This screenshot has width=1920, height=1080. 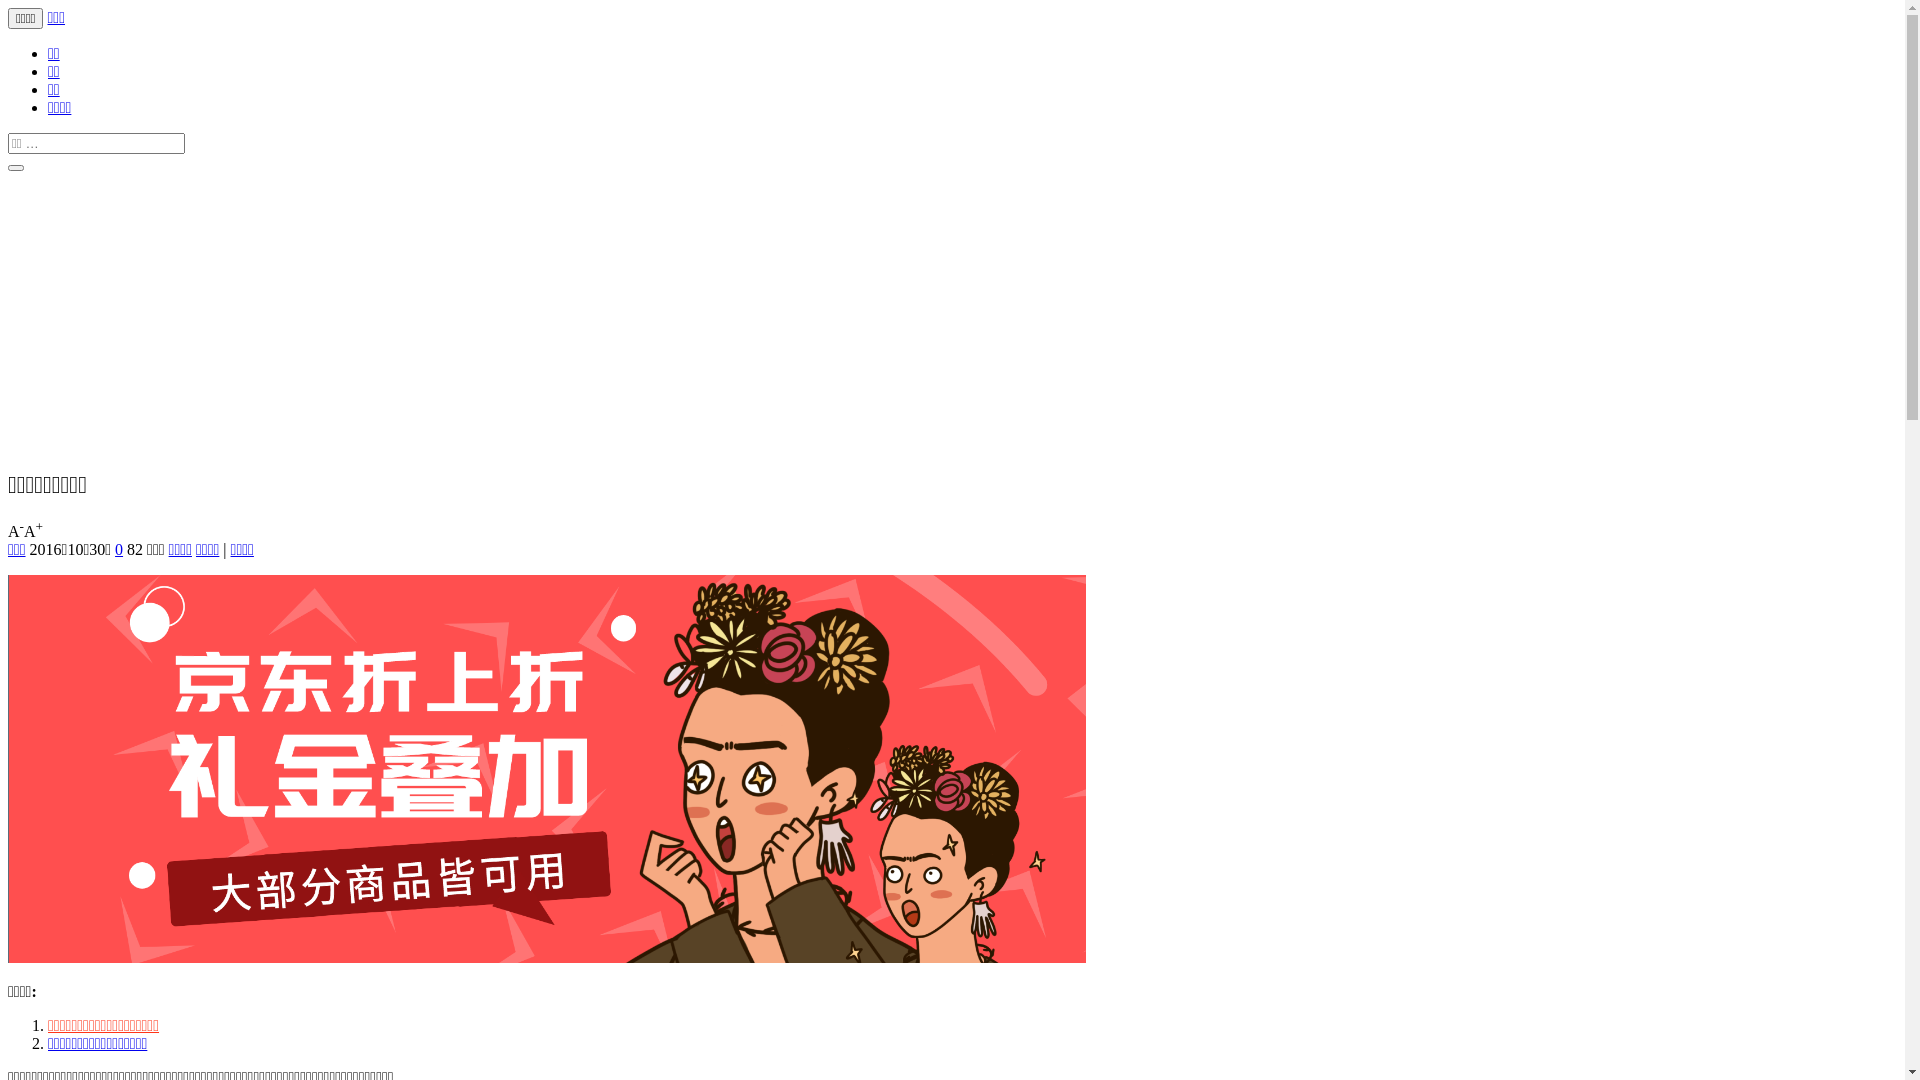 What do you see at coordinates (608, 312) in the screenshot?
I see `Advertisement` at bounding box center [608, 312].